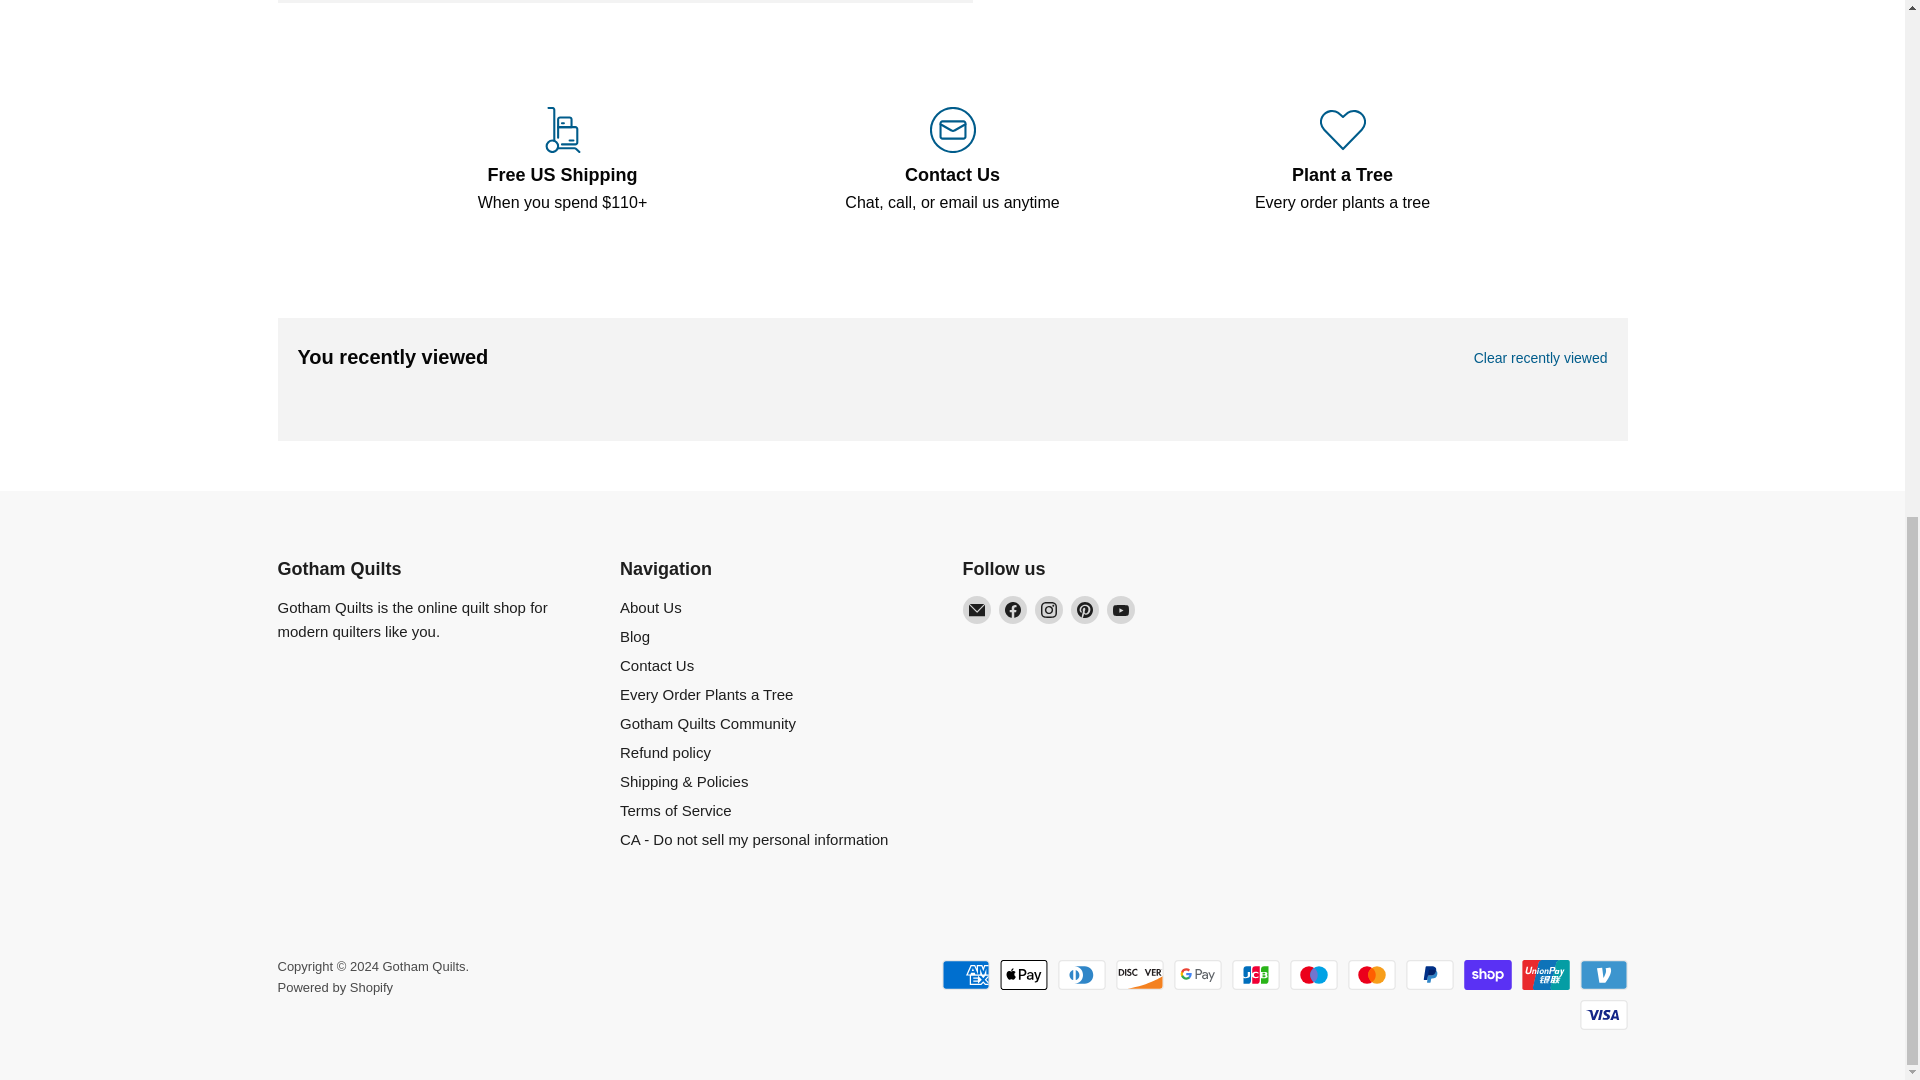 The height and width of the screenshot is (1080, 1920). I want to click on Facebook, so click(1012, 610).